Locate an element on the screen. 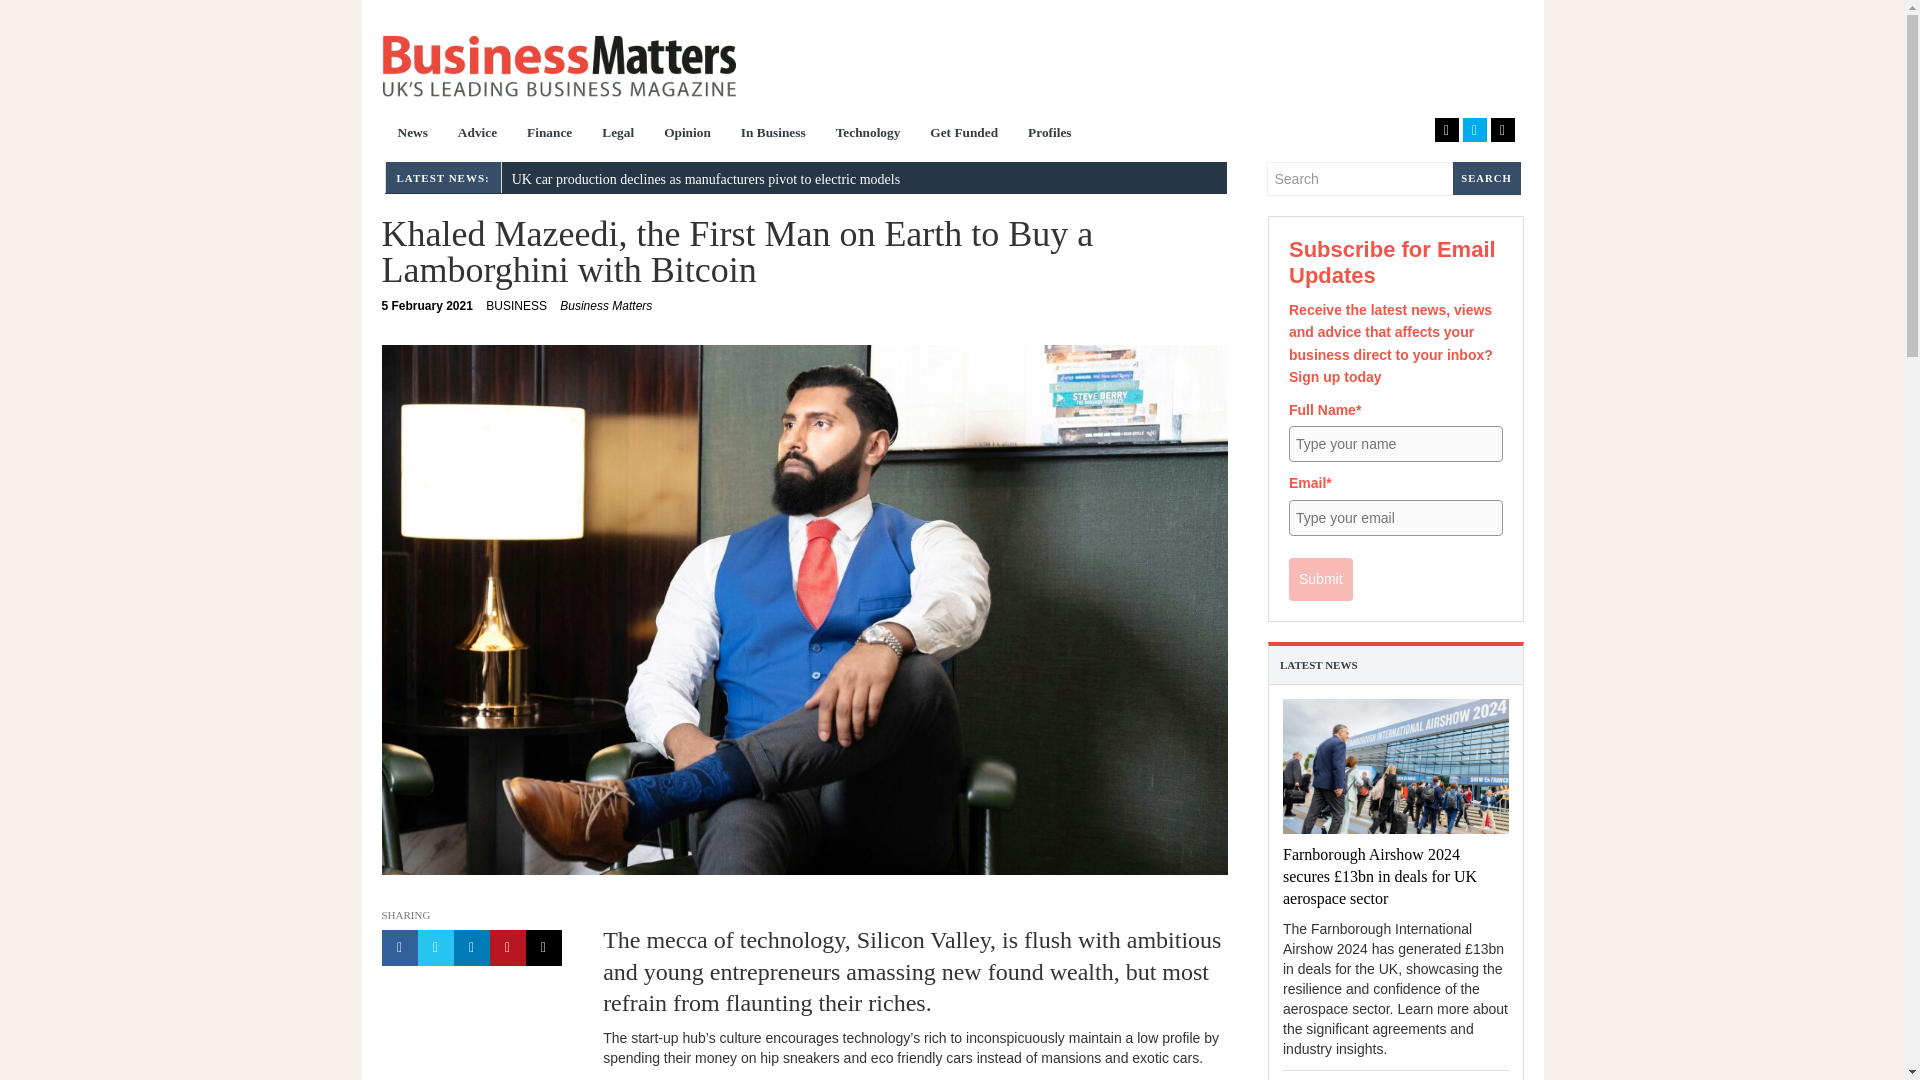 This screenshot has height=1080, width=1920. Legal is located at coordinates (618, 134).